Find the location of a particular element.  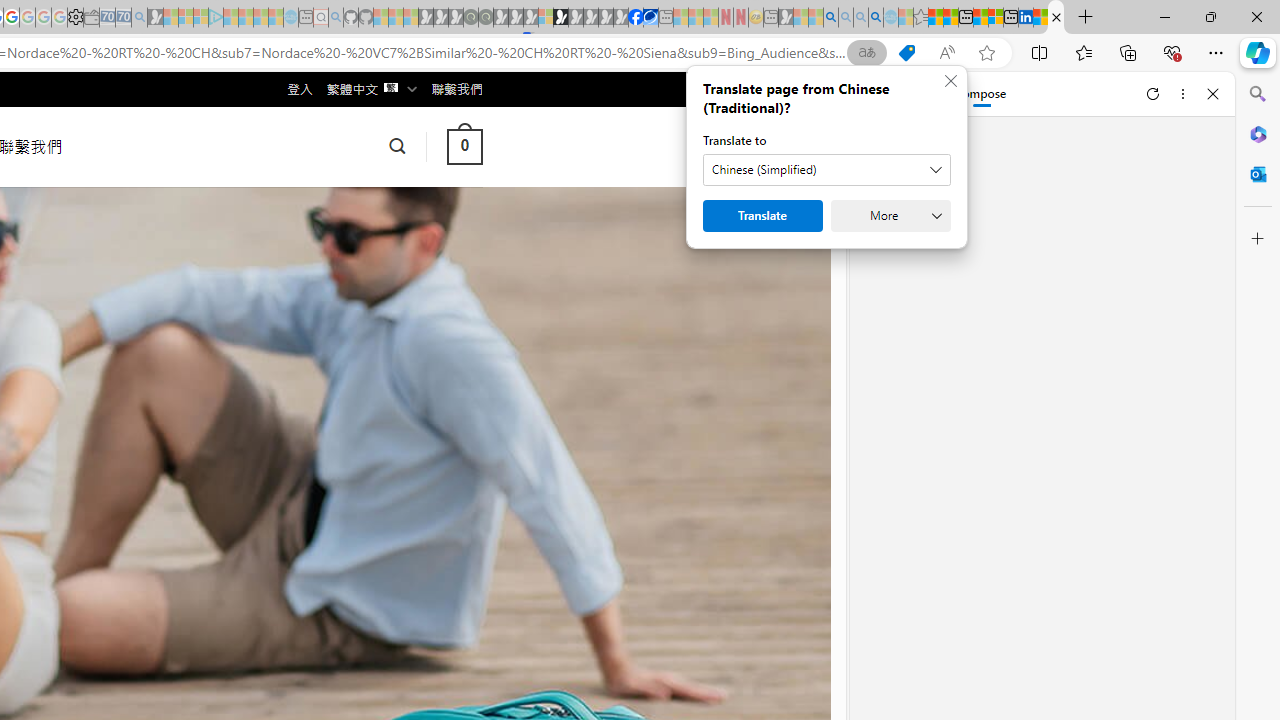

Nordace | Facebook is located at coordinates (635, 18).